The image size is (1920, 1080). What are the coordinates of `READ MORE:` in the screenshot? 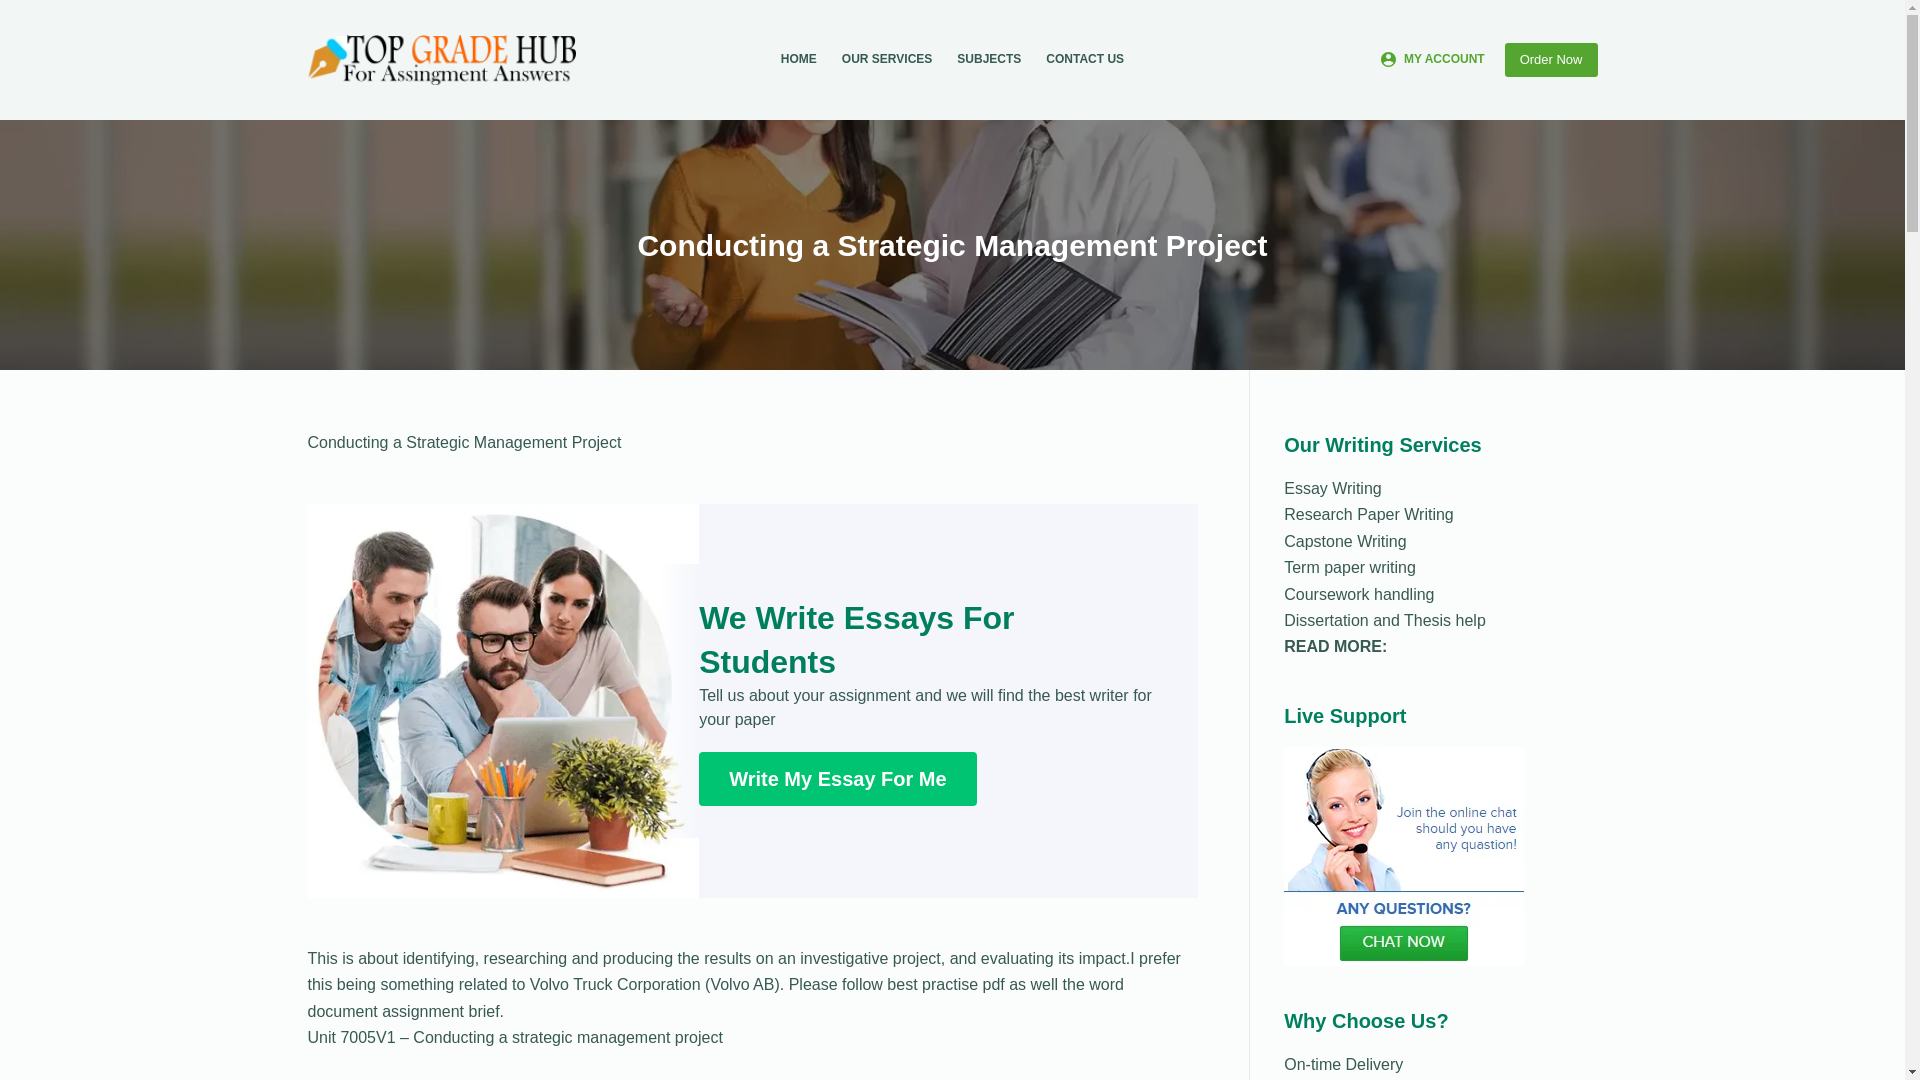 It's located at (1335, 646).